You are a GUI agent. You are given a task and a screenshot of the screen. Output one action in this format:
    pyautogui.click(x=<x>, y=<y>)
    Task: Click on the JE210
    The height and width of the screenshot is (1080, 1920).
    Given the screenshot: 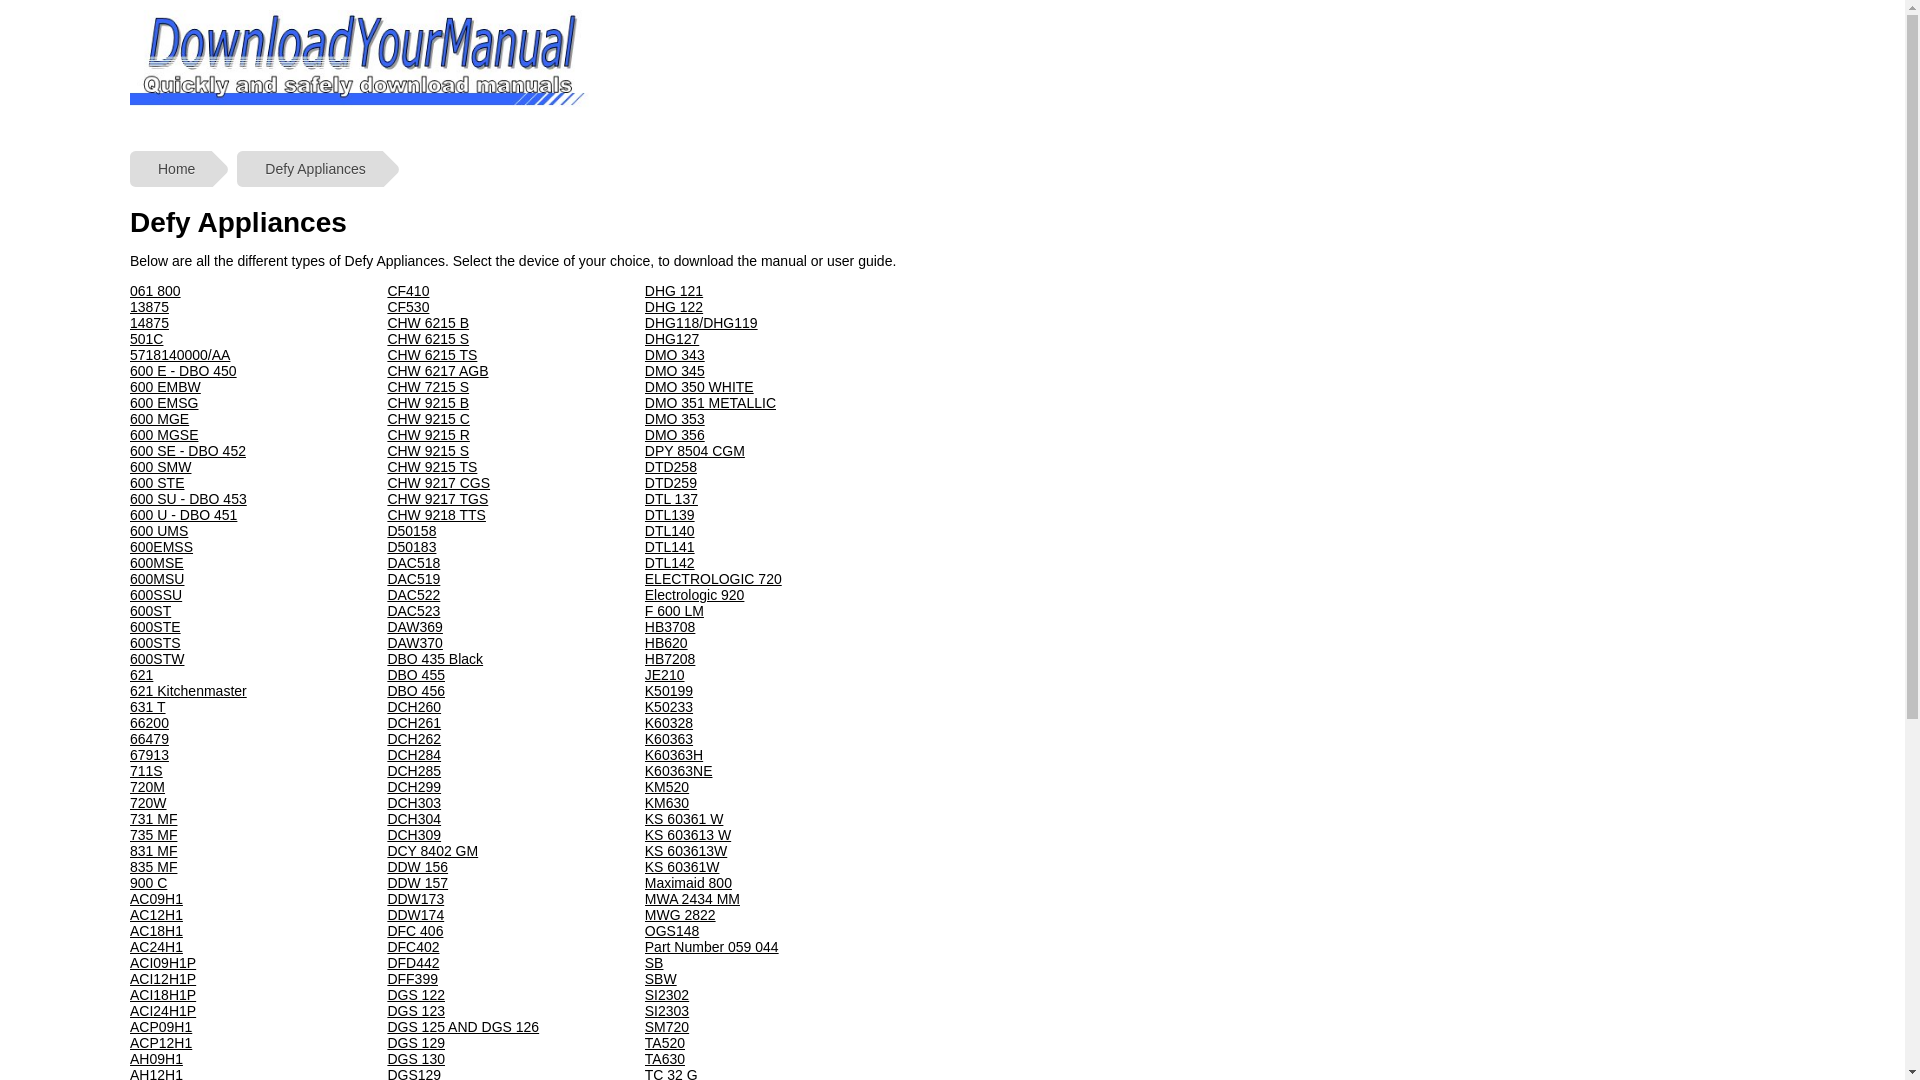 What is the action you would take?
    pyautogui.click(x=665, y=675)
    